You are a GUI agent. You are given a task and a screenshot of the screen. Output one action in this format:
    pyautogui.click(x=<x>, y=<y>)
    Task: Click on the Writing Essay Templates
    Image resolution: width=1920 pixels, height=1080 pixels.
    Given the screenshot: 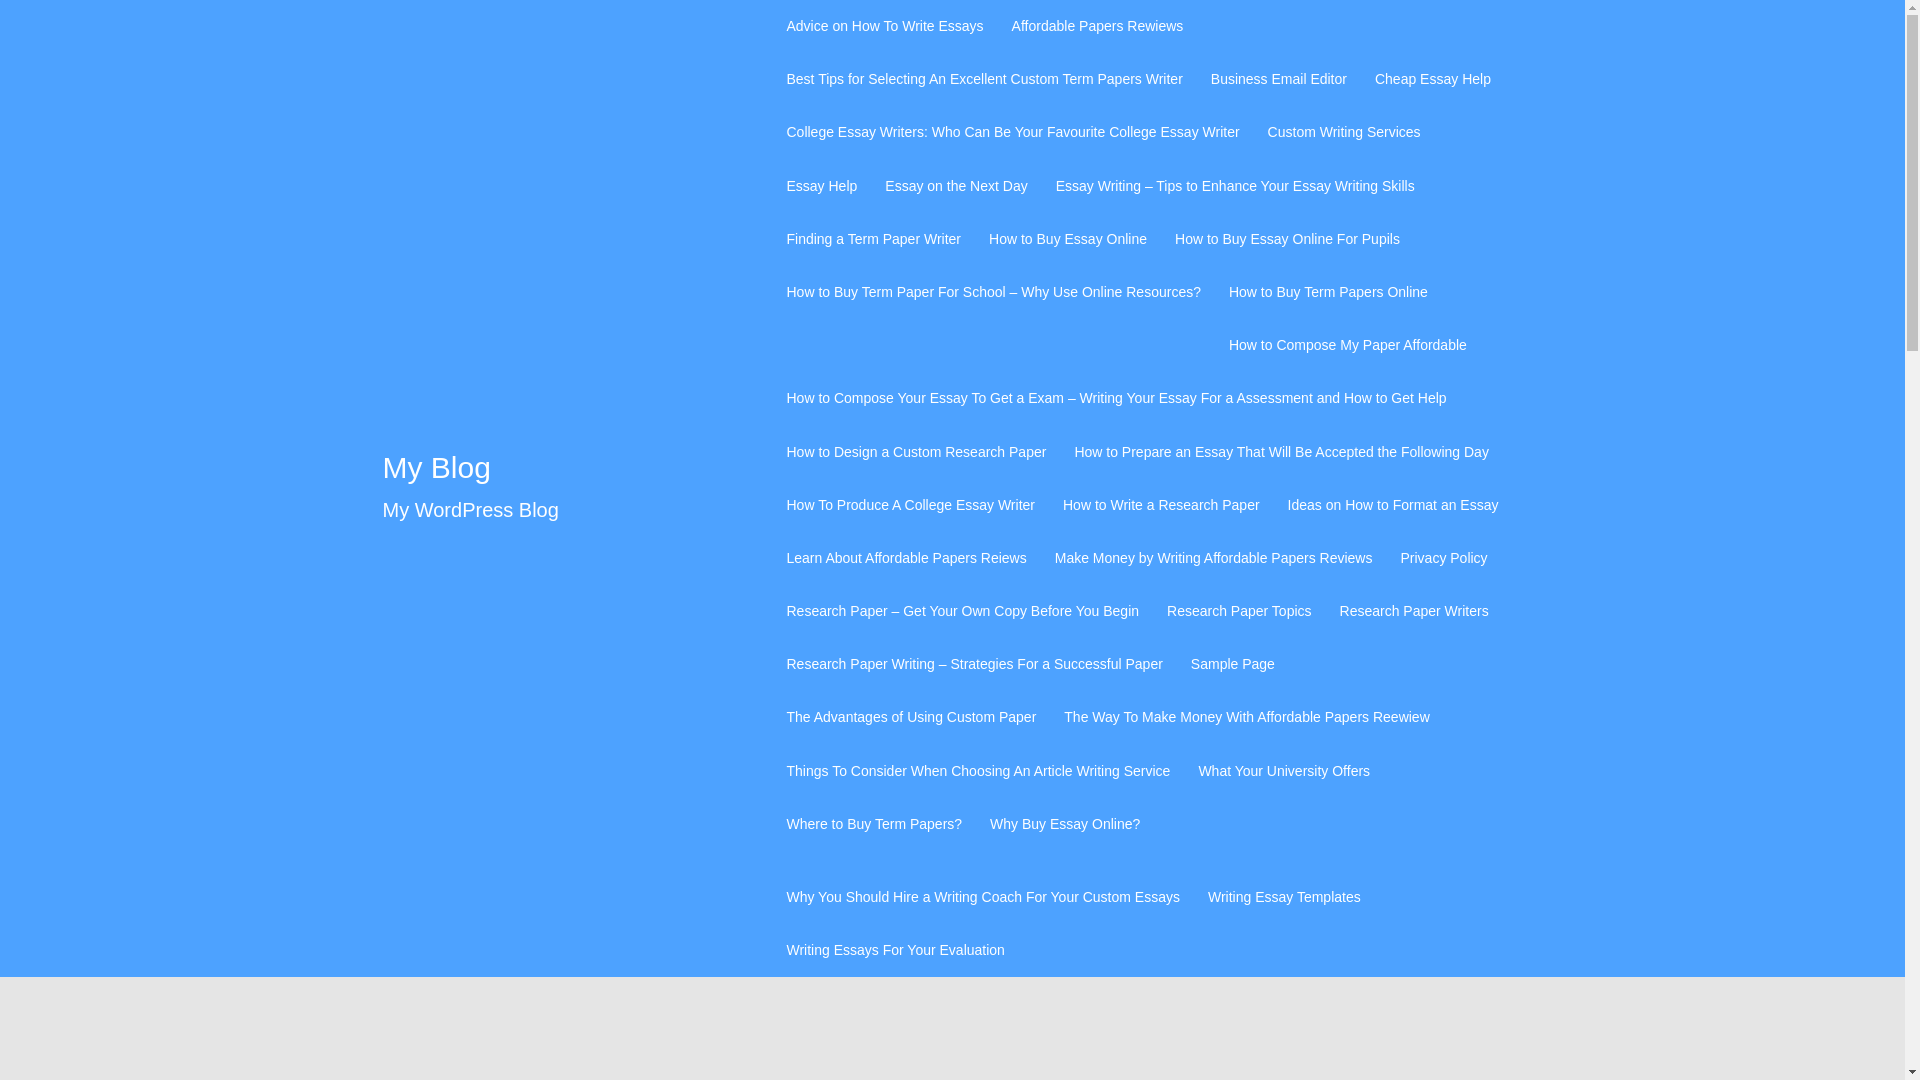 What is the action you would take?
    pyautogui.click(x=1284, y=897)
    